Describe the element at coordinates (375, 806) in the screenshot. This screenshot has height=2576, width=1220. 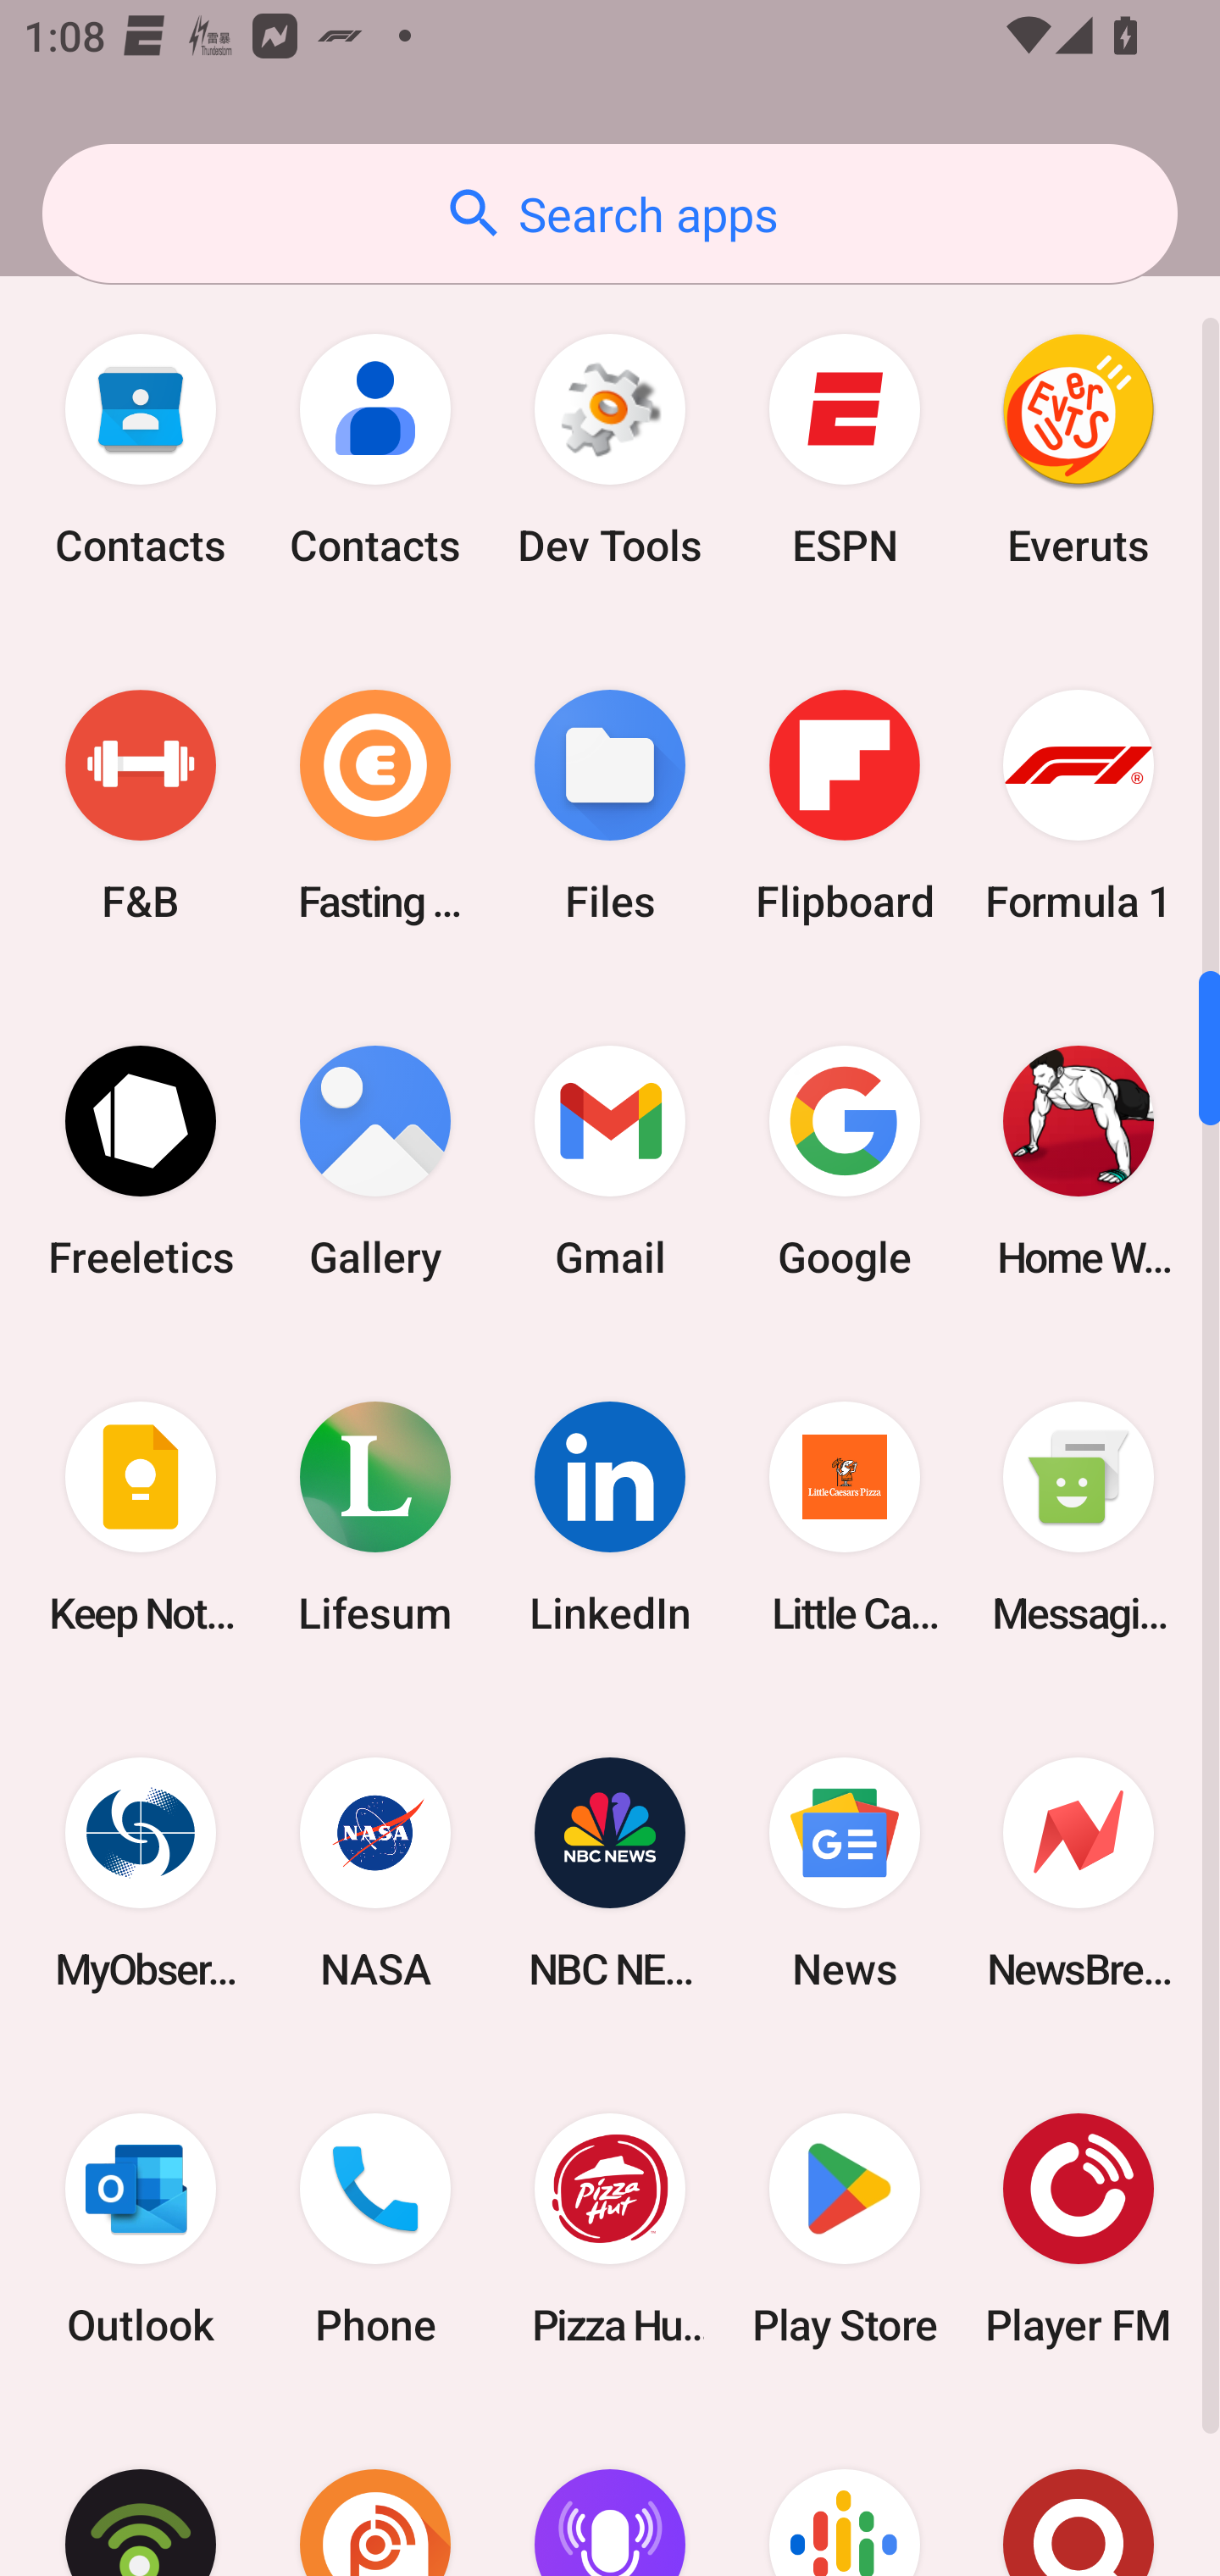
I see `Fasting Coach` at that location.